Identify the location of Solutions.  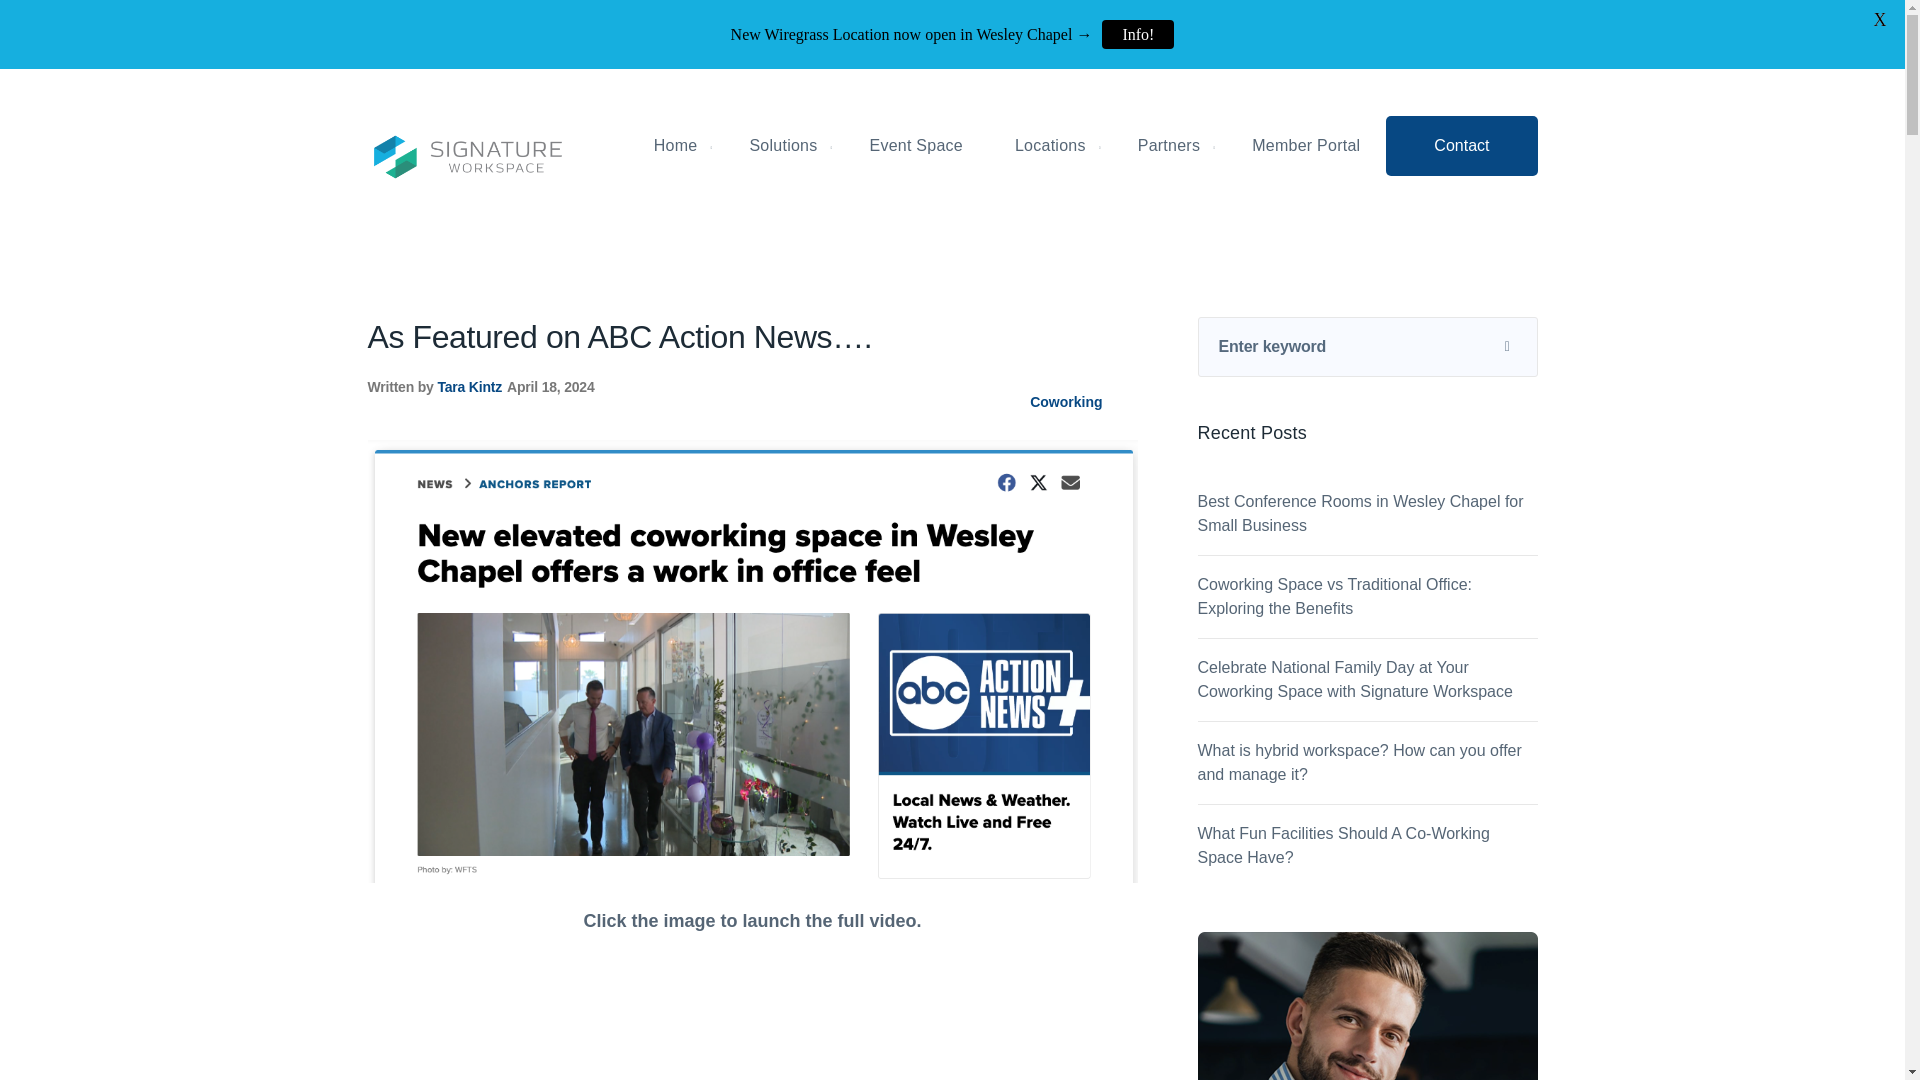
(783, 146).